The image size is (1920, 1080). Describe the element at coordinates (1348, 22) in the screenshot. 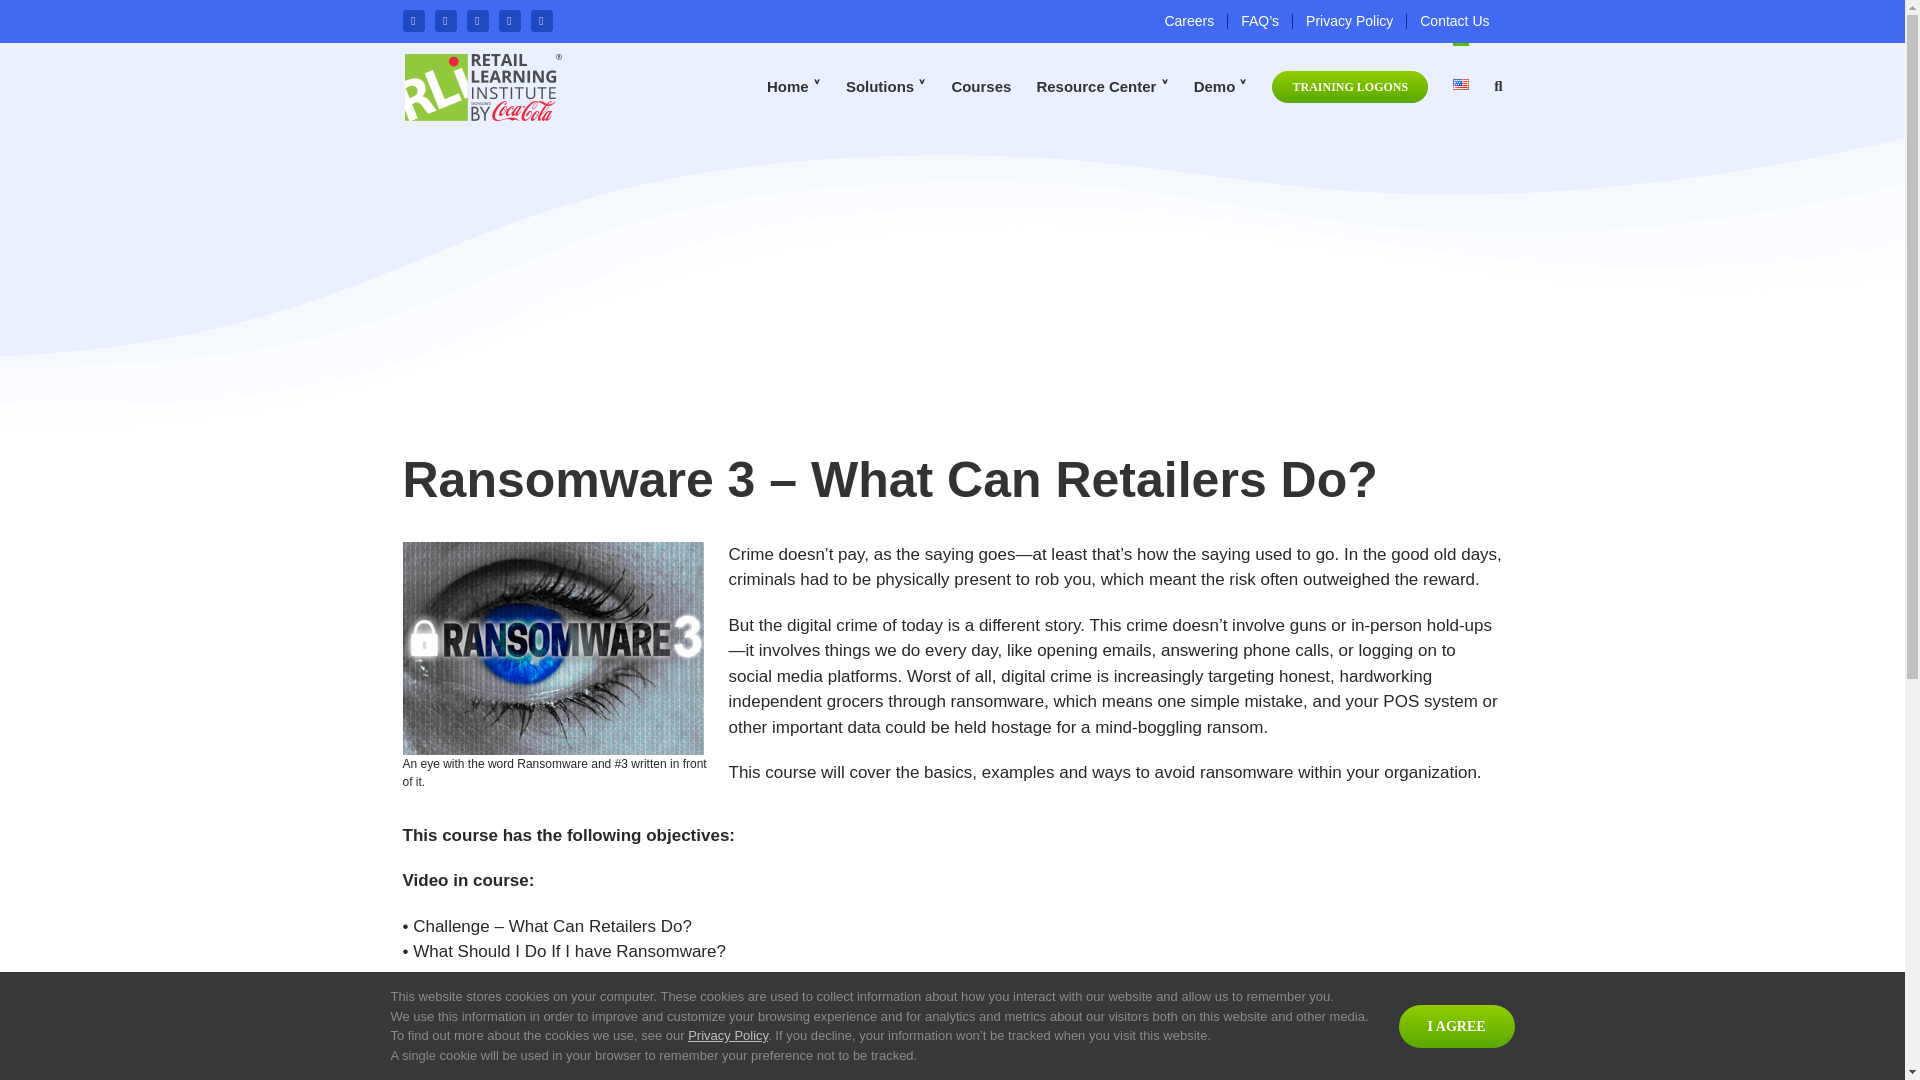

I see `Privacy Policy` at that location.